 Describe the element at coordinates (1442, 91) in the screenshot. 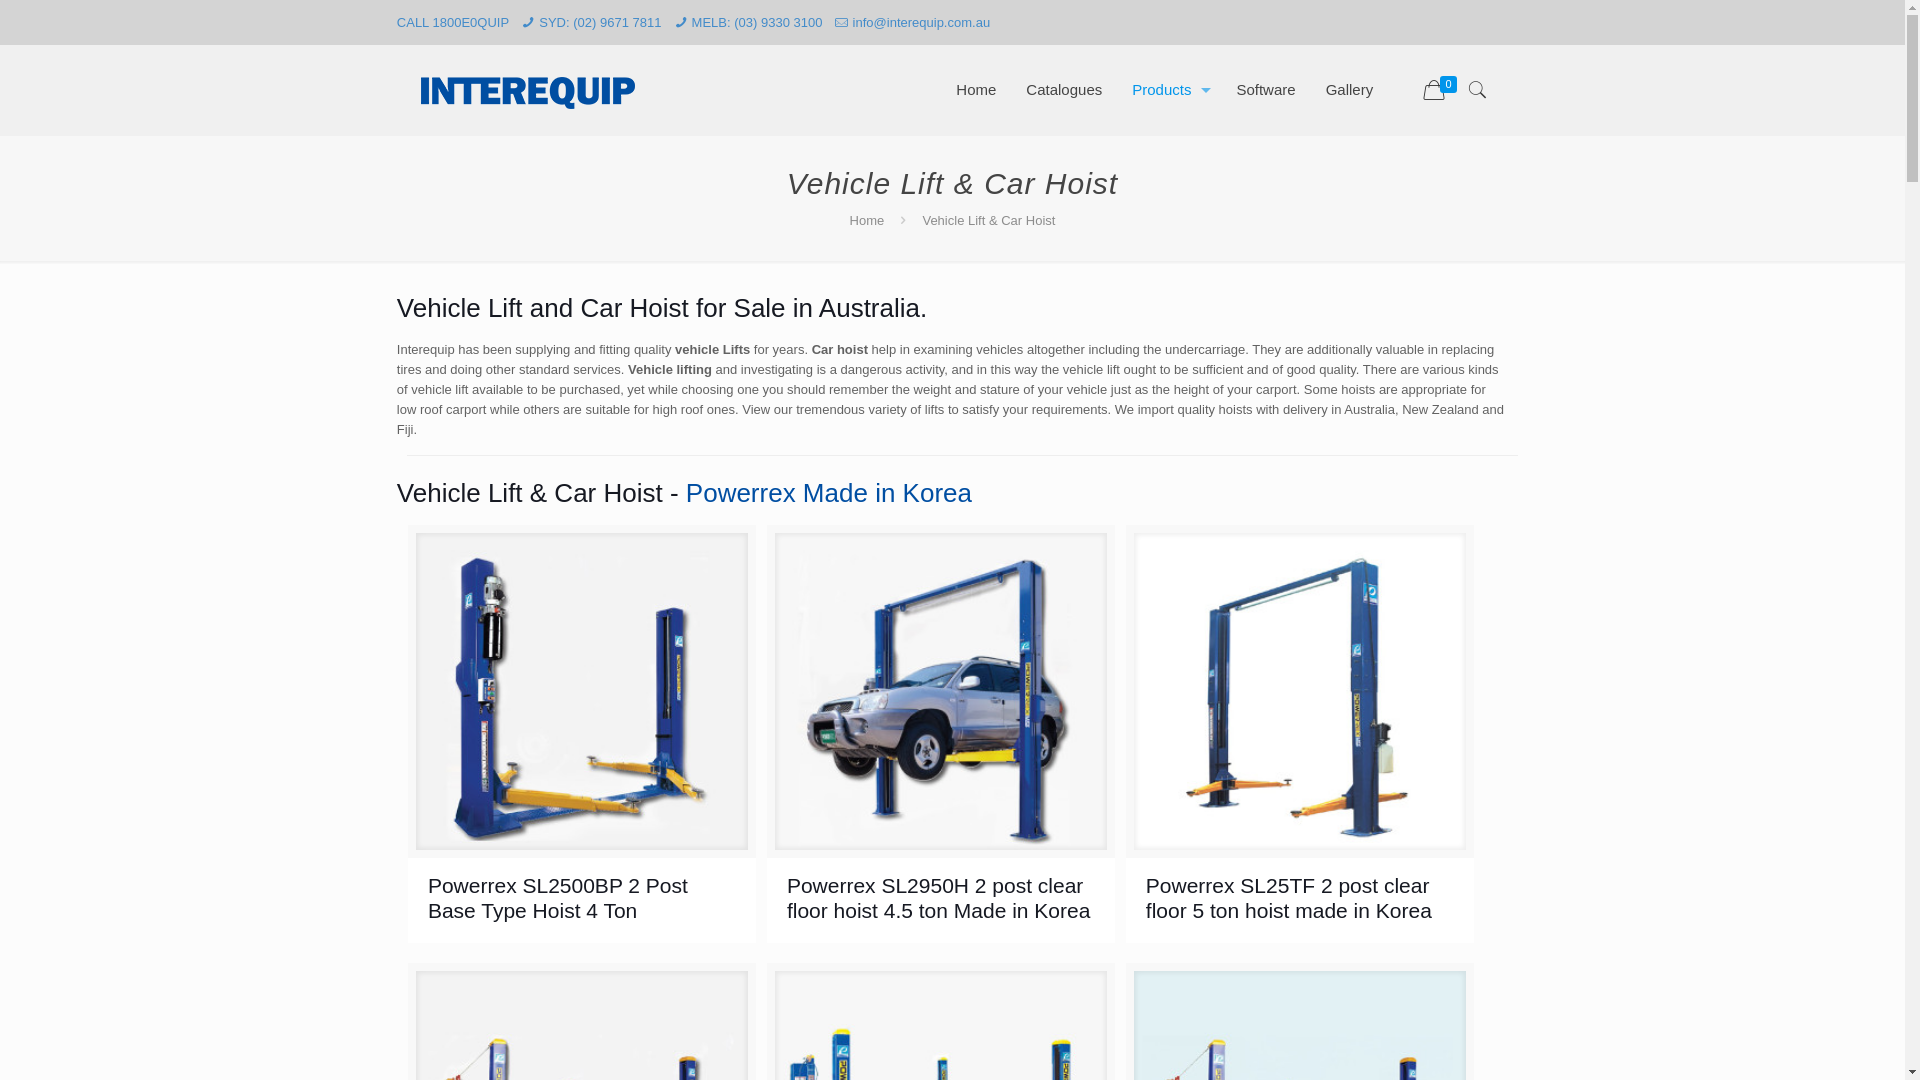

I see `0` at that location.